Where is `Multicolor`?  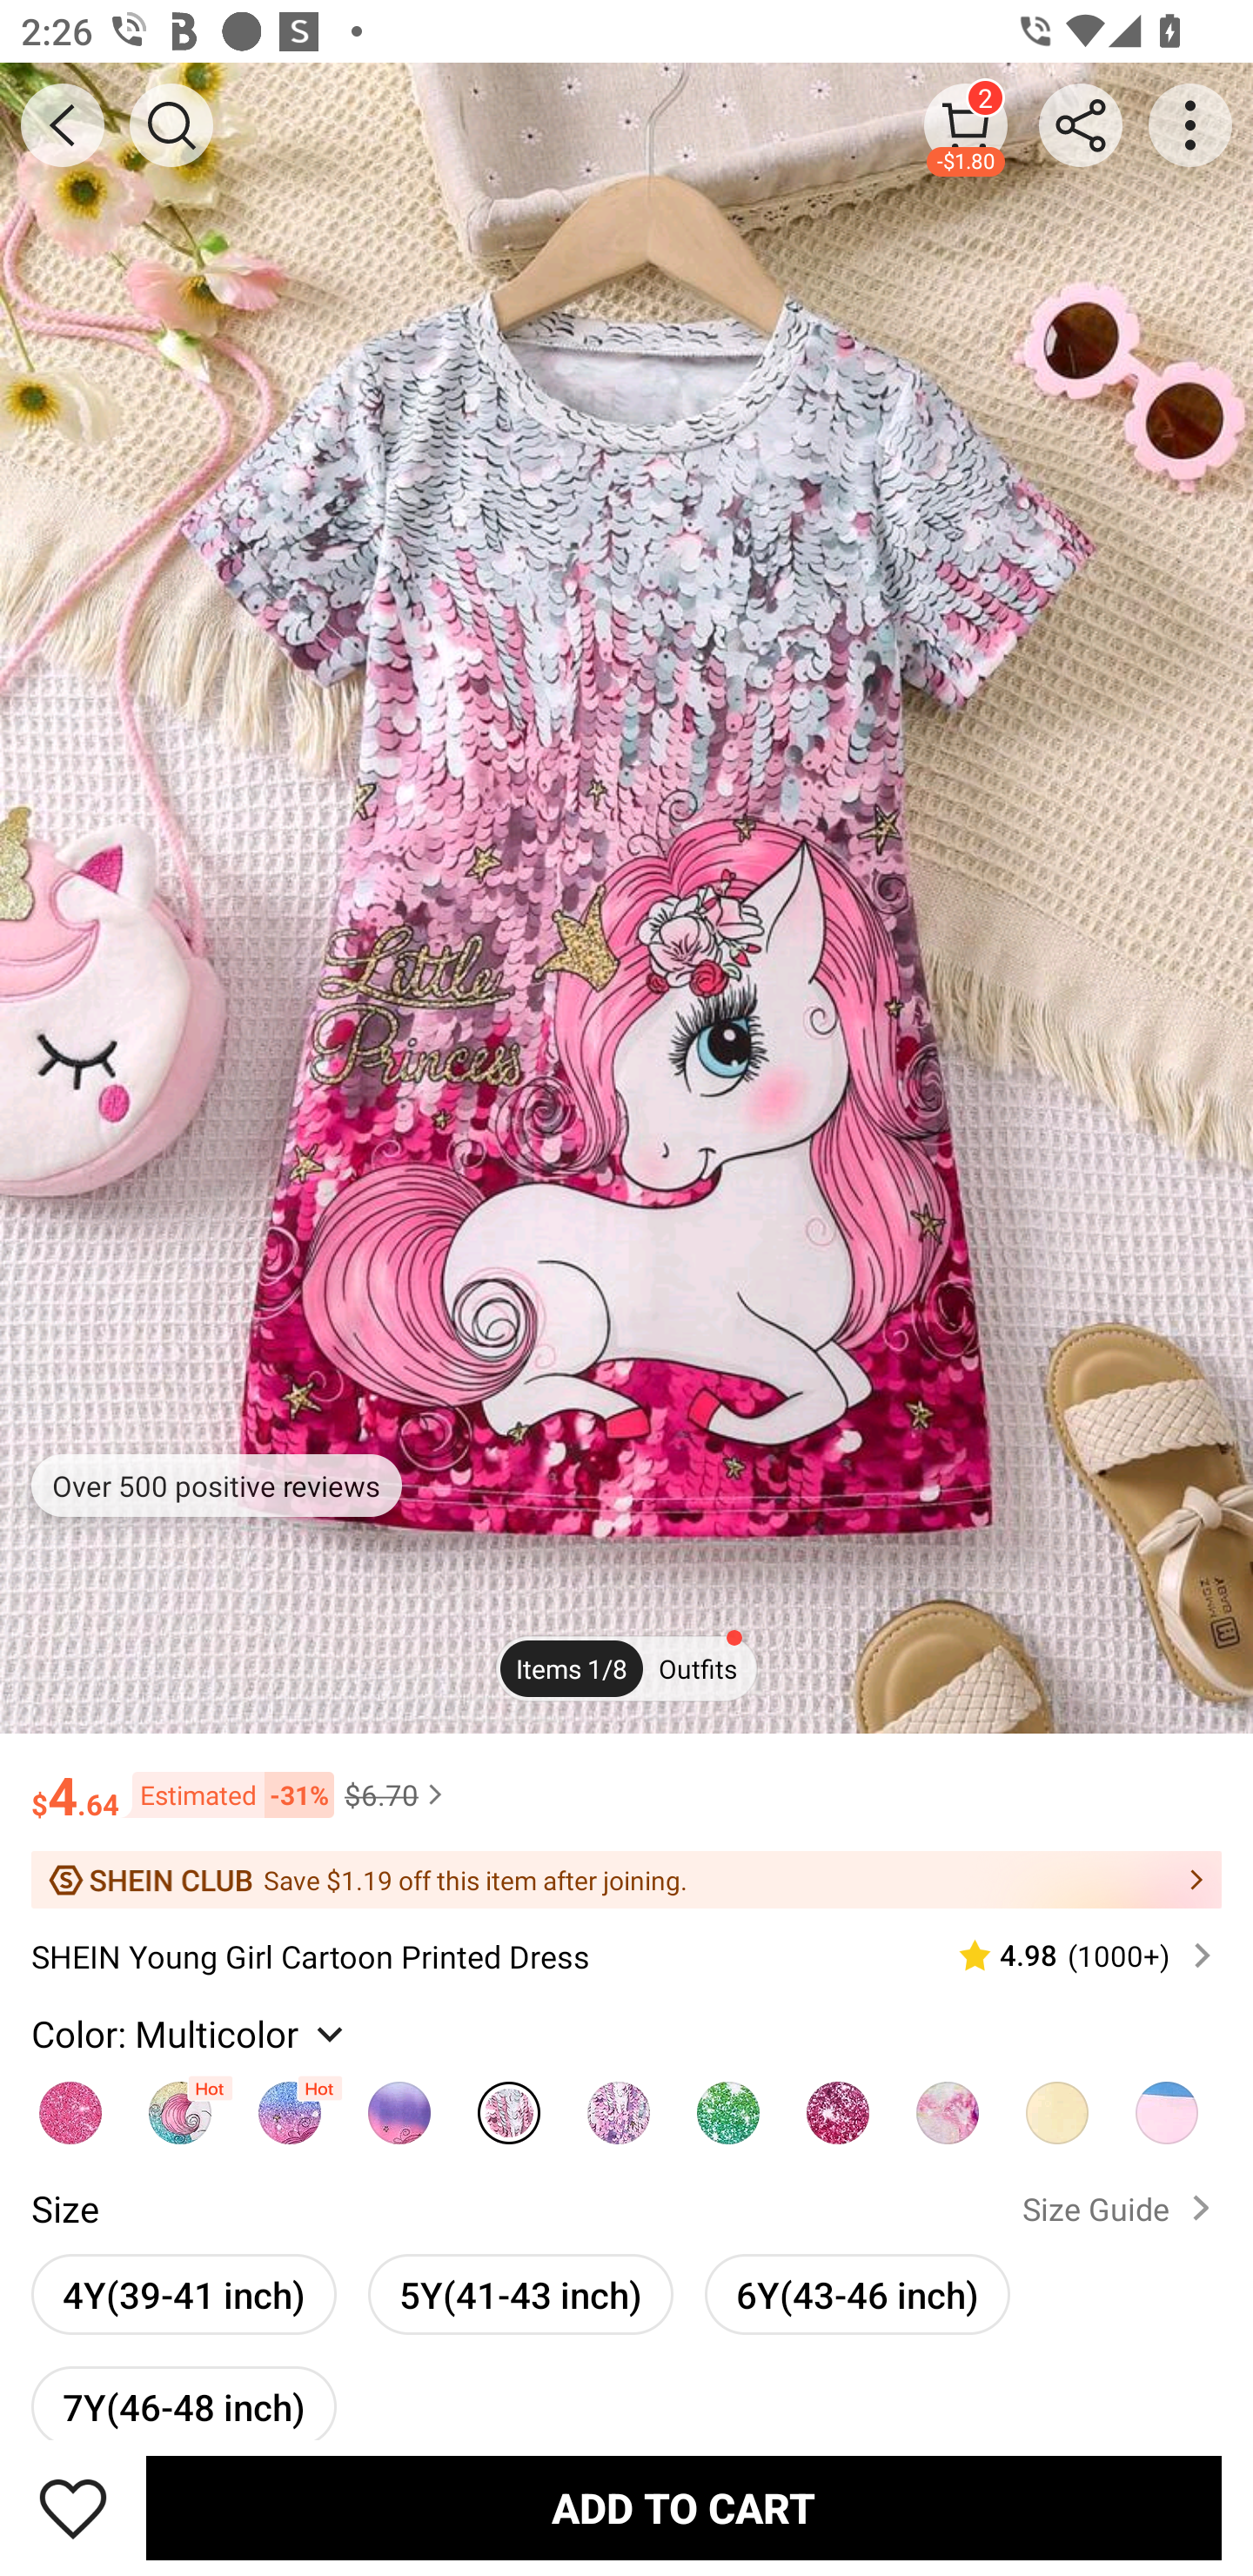
Multicolor is located at coordinates (290, 2104).